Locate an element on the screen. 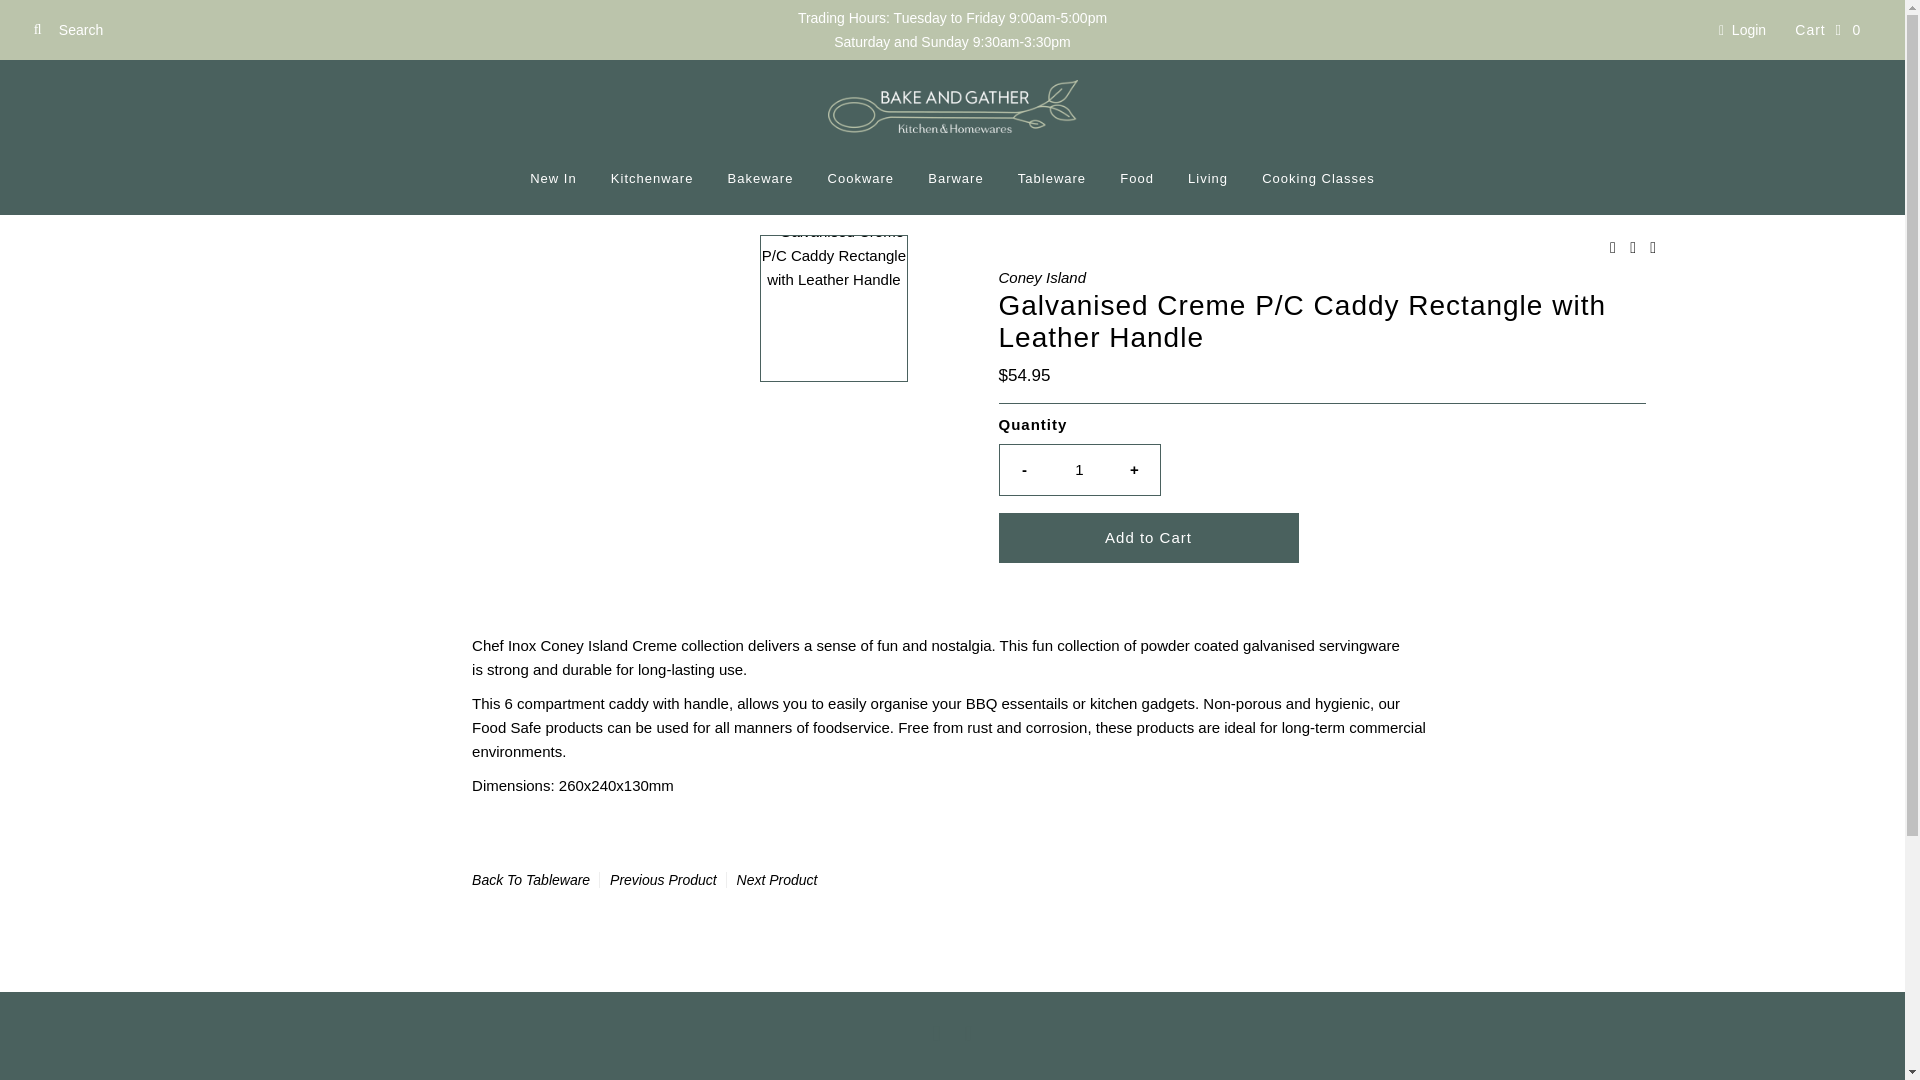  Living is located at coordinates (1208, 178).